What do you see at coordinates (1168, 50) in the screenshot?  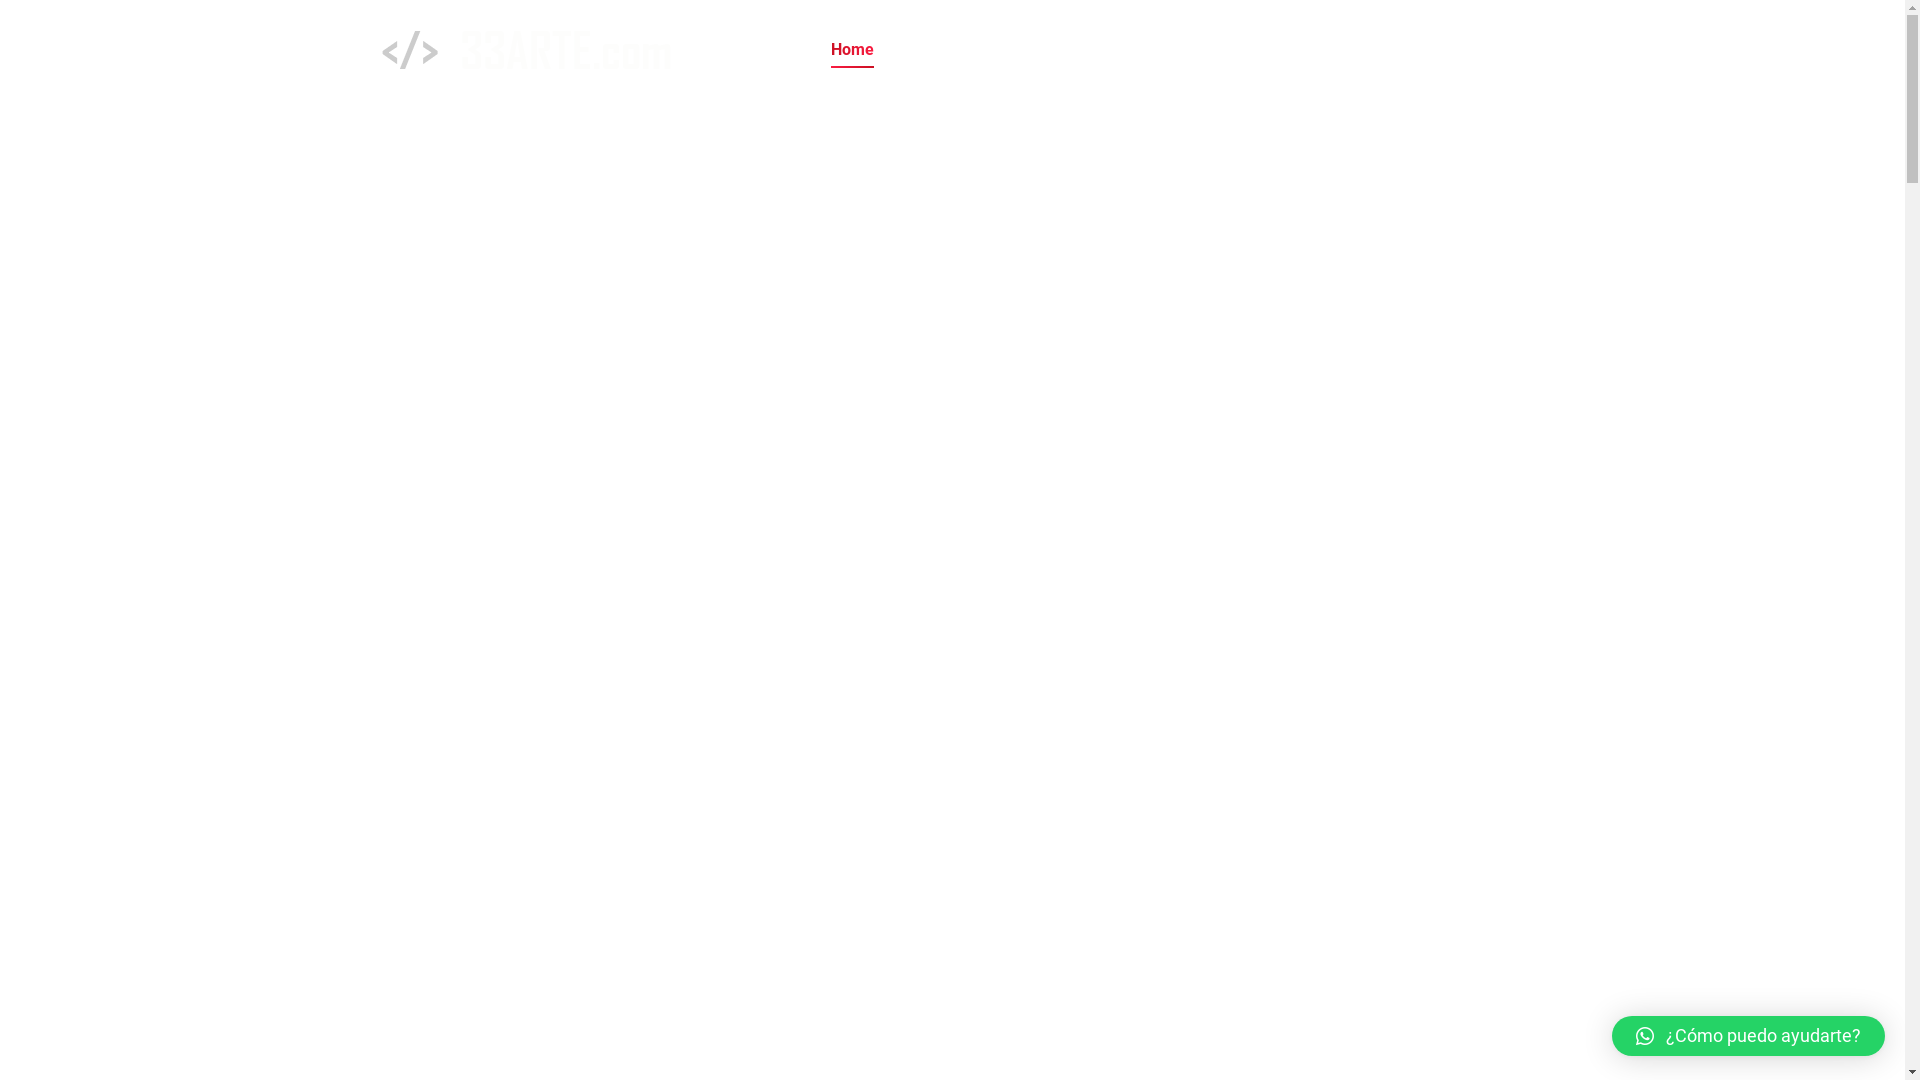 I see `Productos` at bounding box center [1168, 50].